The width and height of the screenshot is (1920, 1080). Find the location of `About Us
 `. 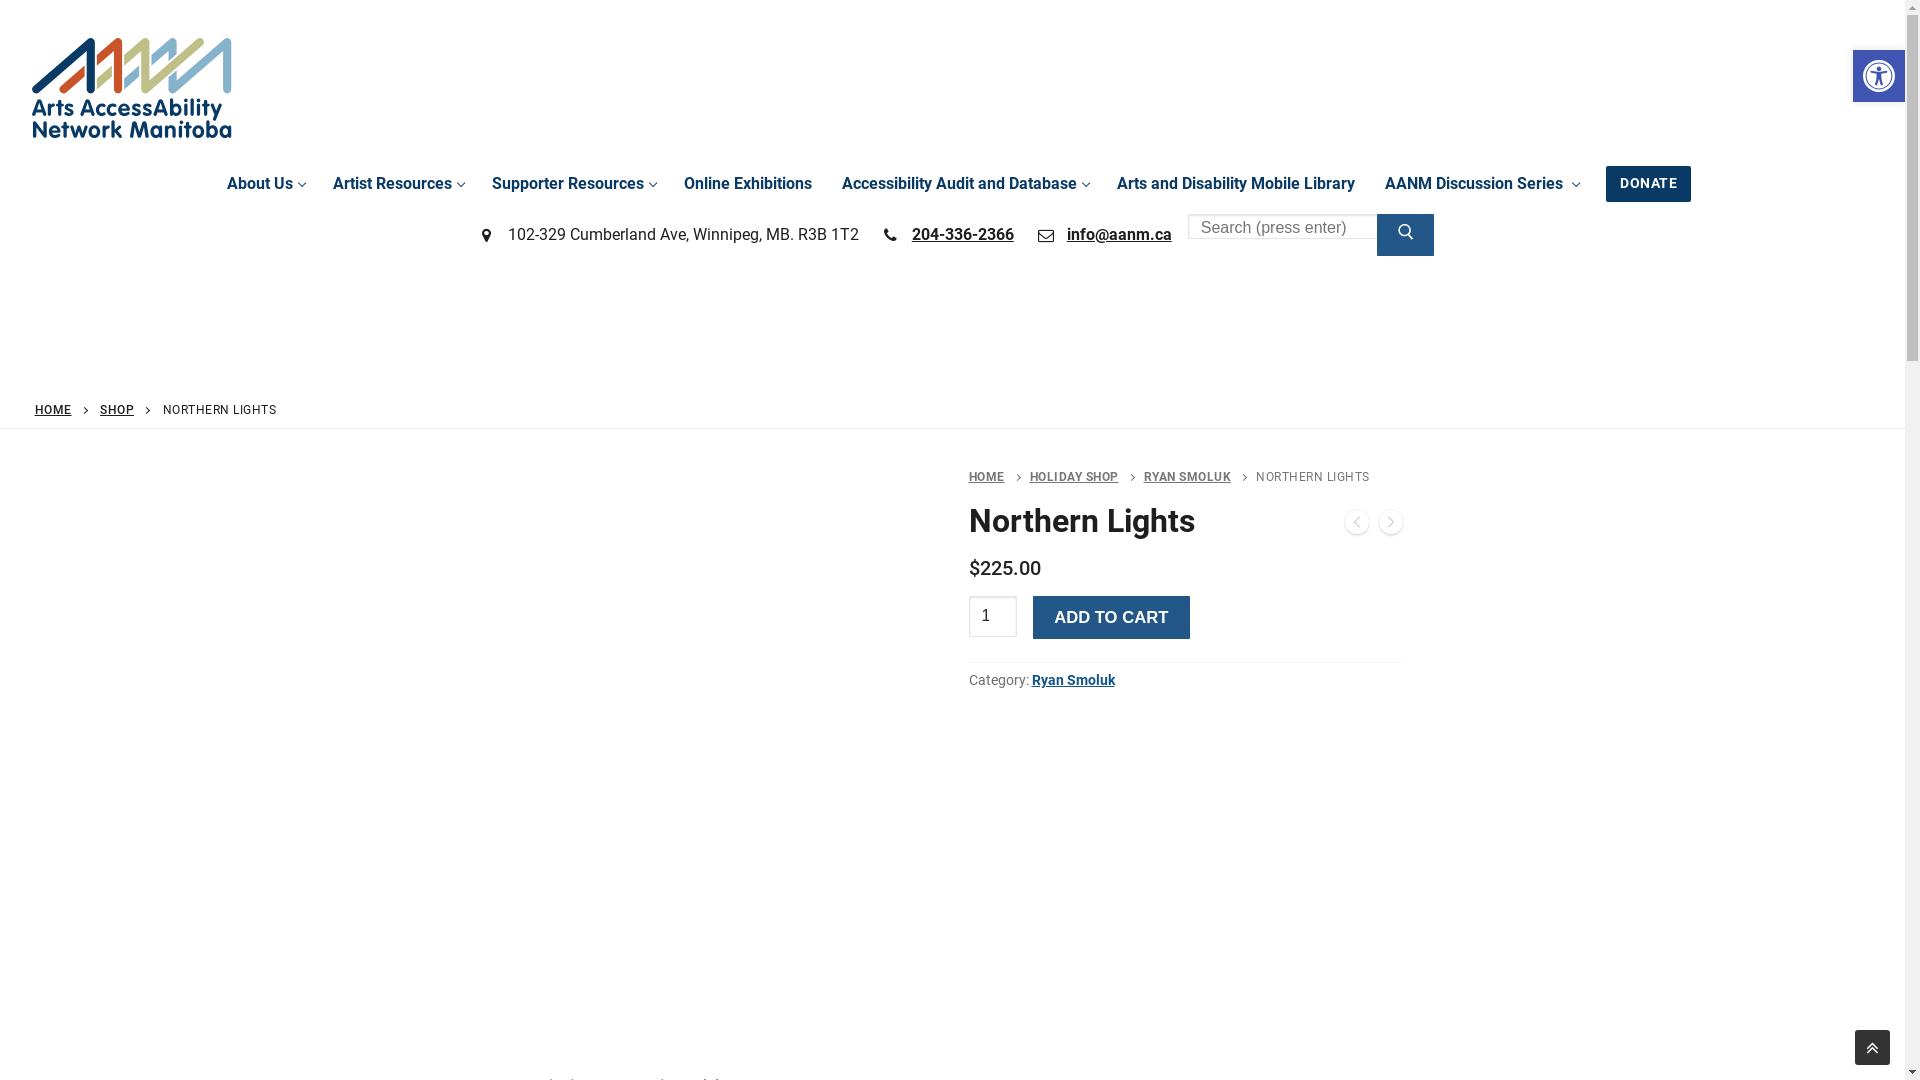

About Us
  is located at coordinates (265, 184).